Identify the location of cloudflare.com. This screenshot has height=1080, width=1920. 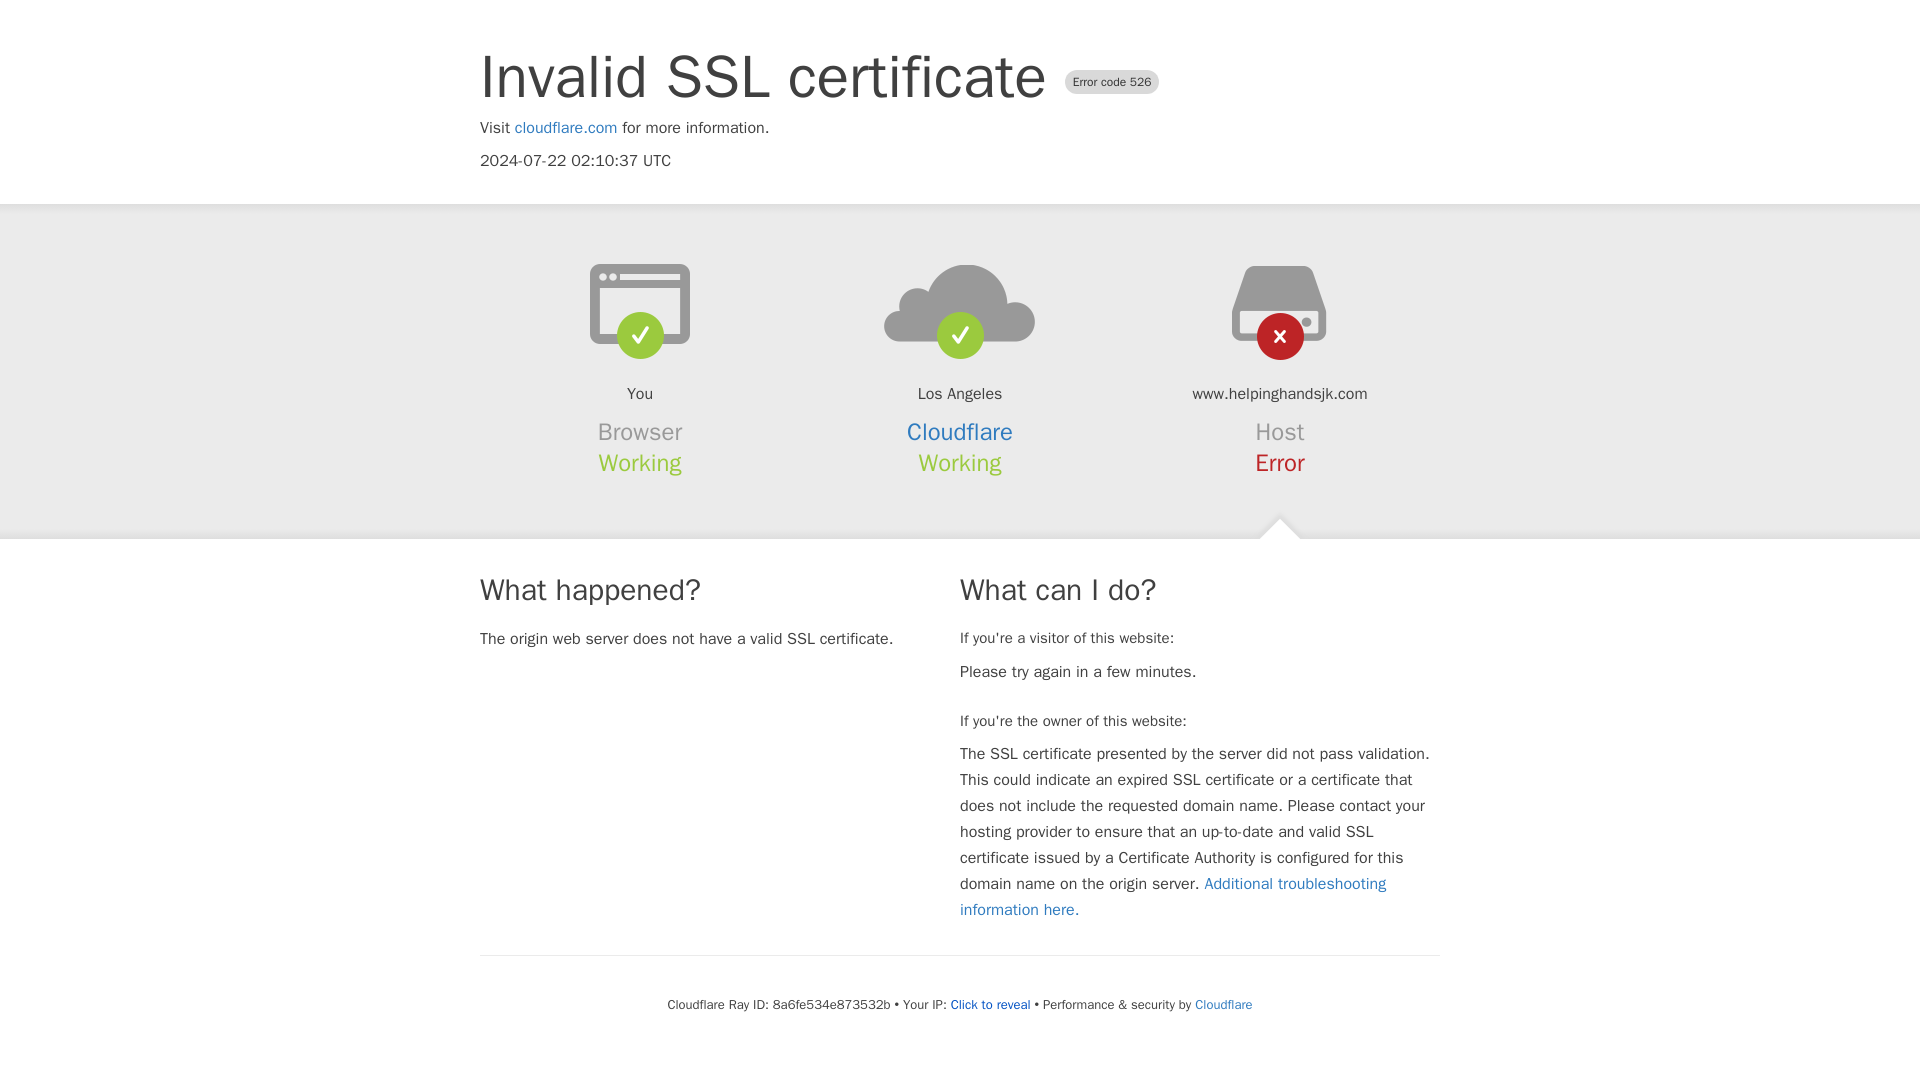
(566, 128).